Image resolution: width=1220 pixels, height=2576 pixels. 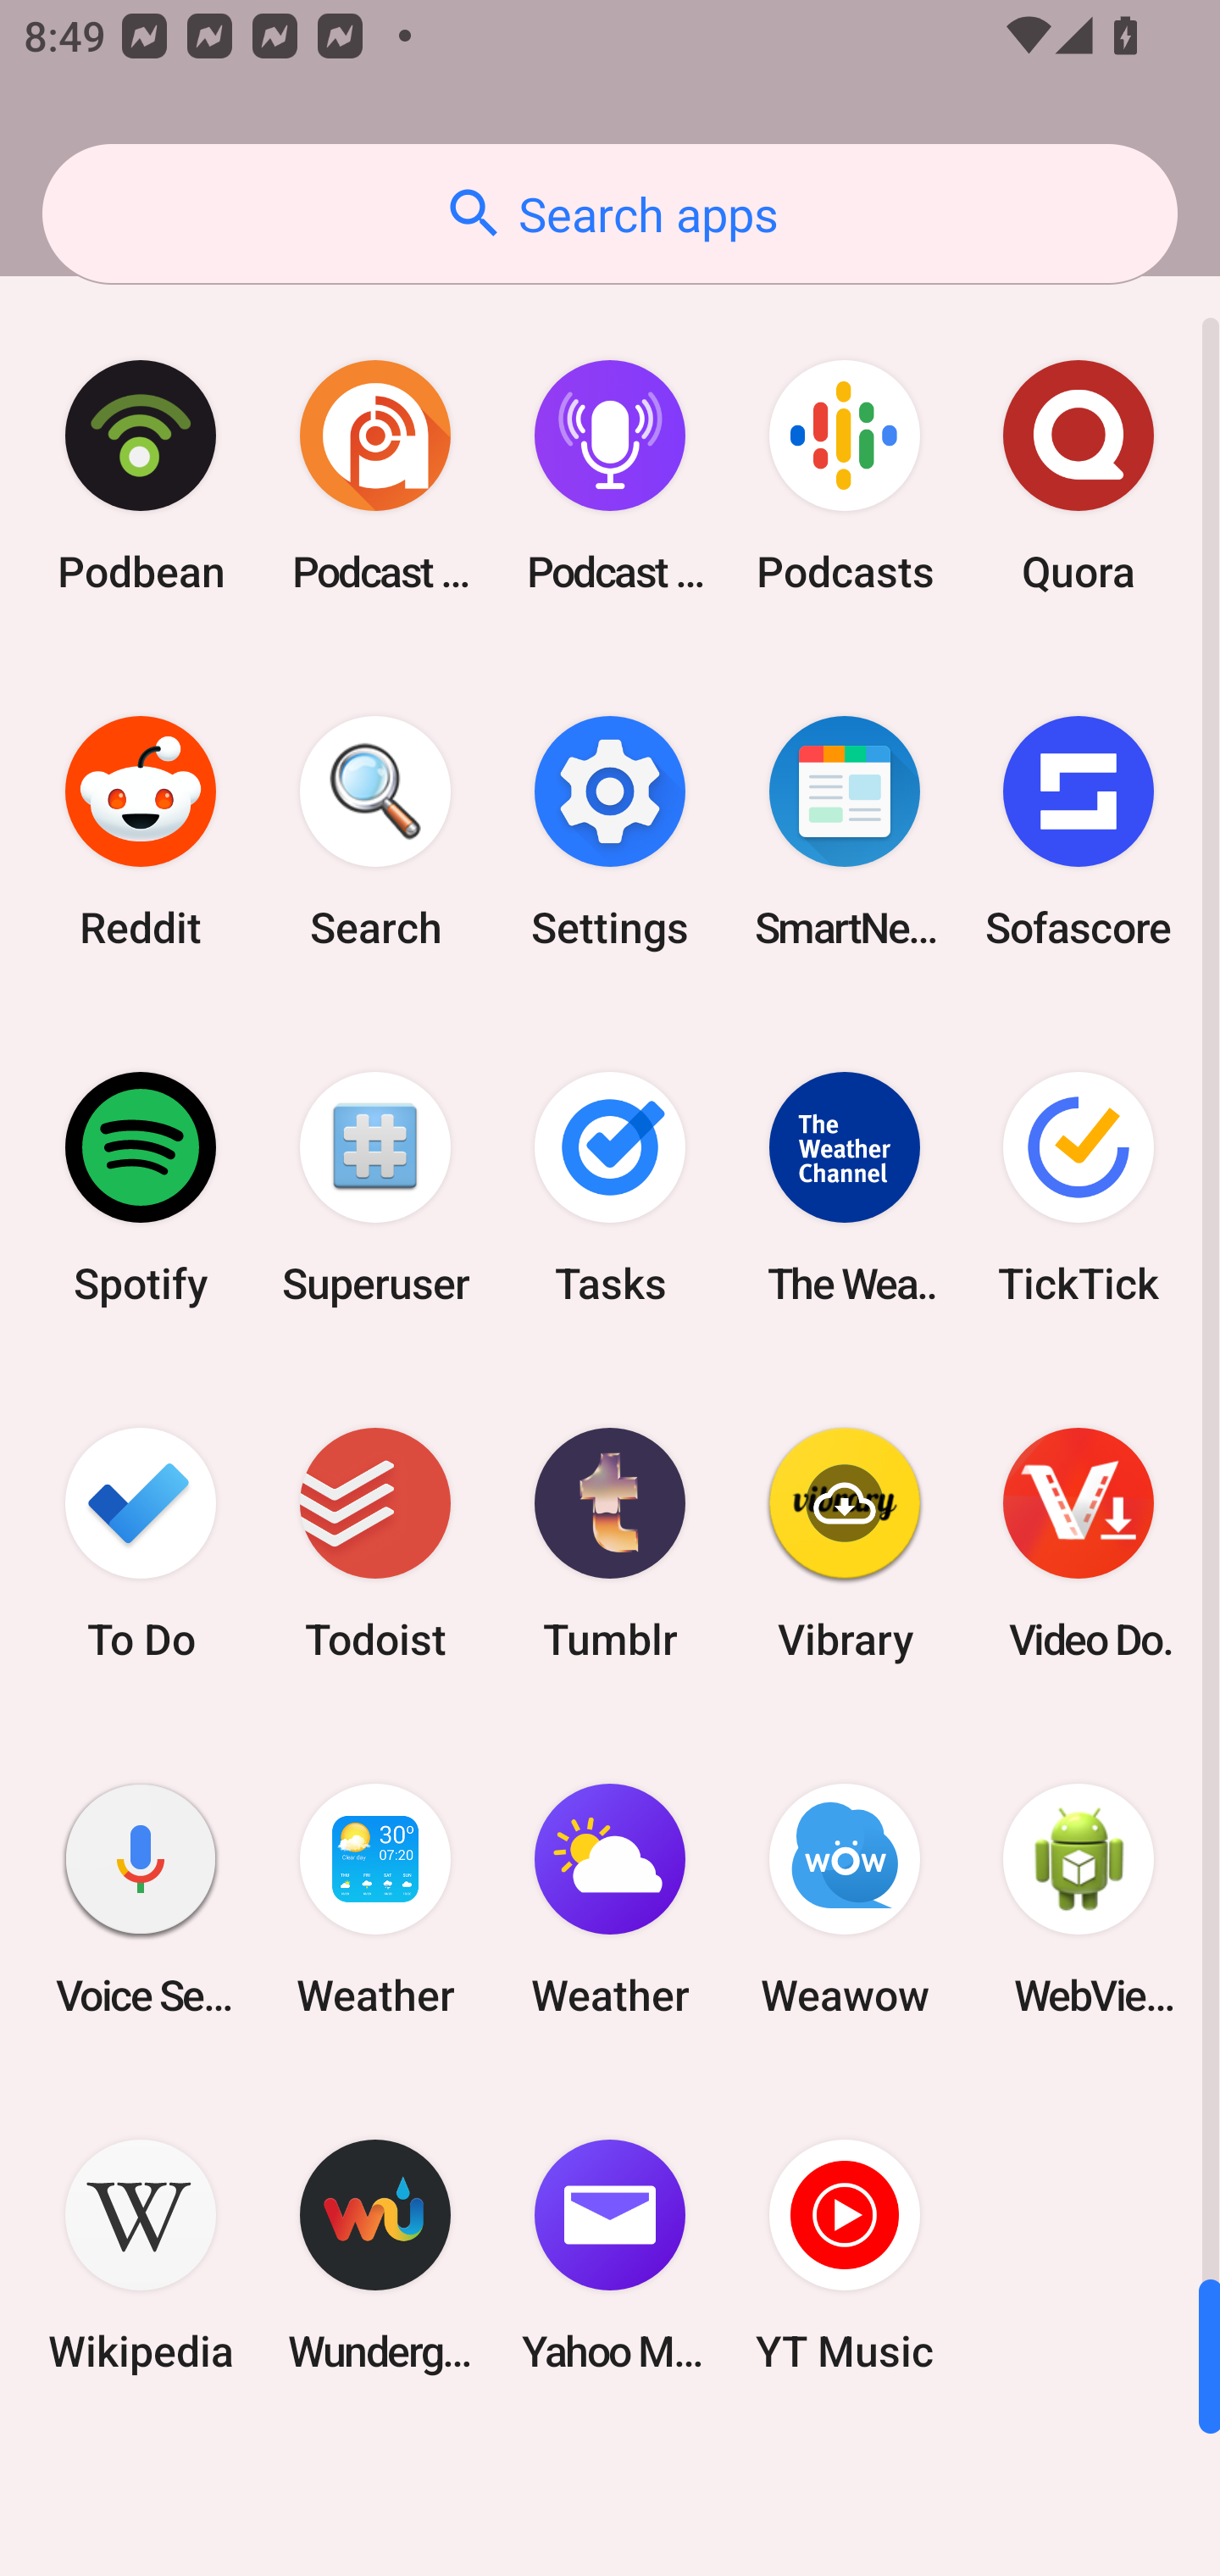 I want to click on Reddit, so click(x=141, y=832).